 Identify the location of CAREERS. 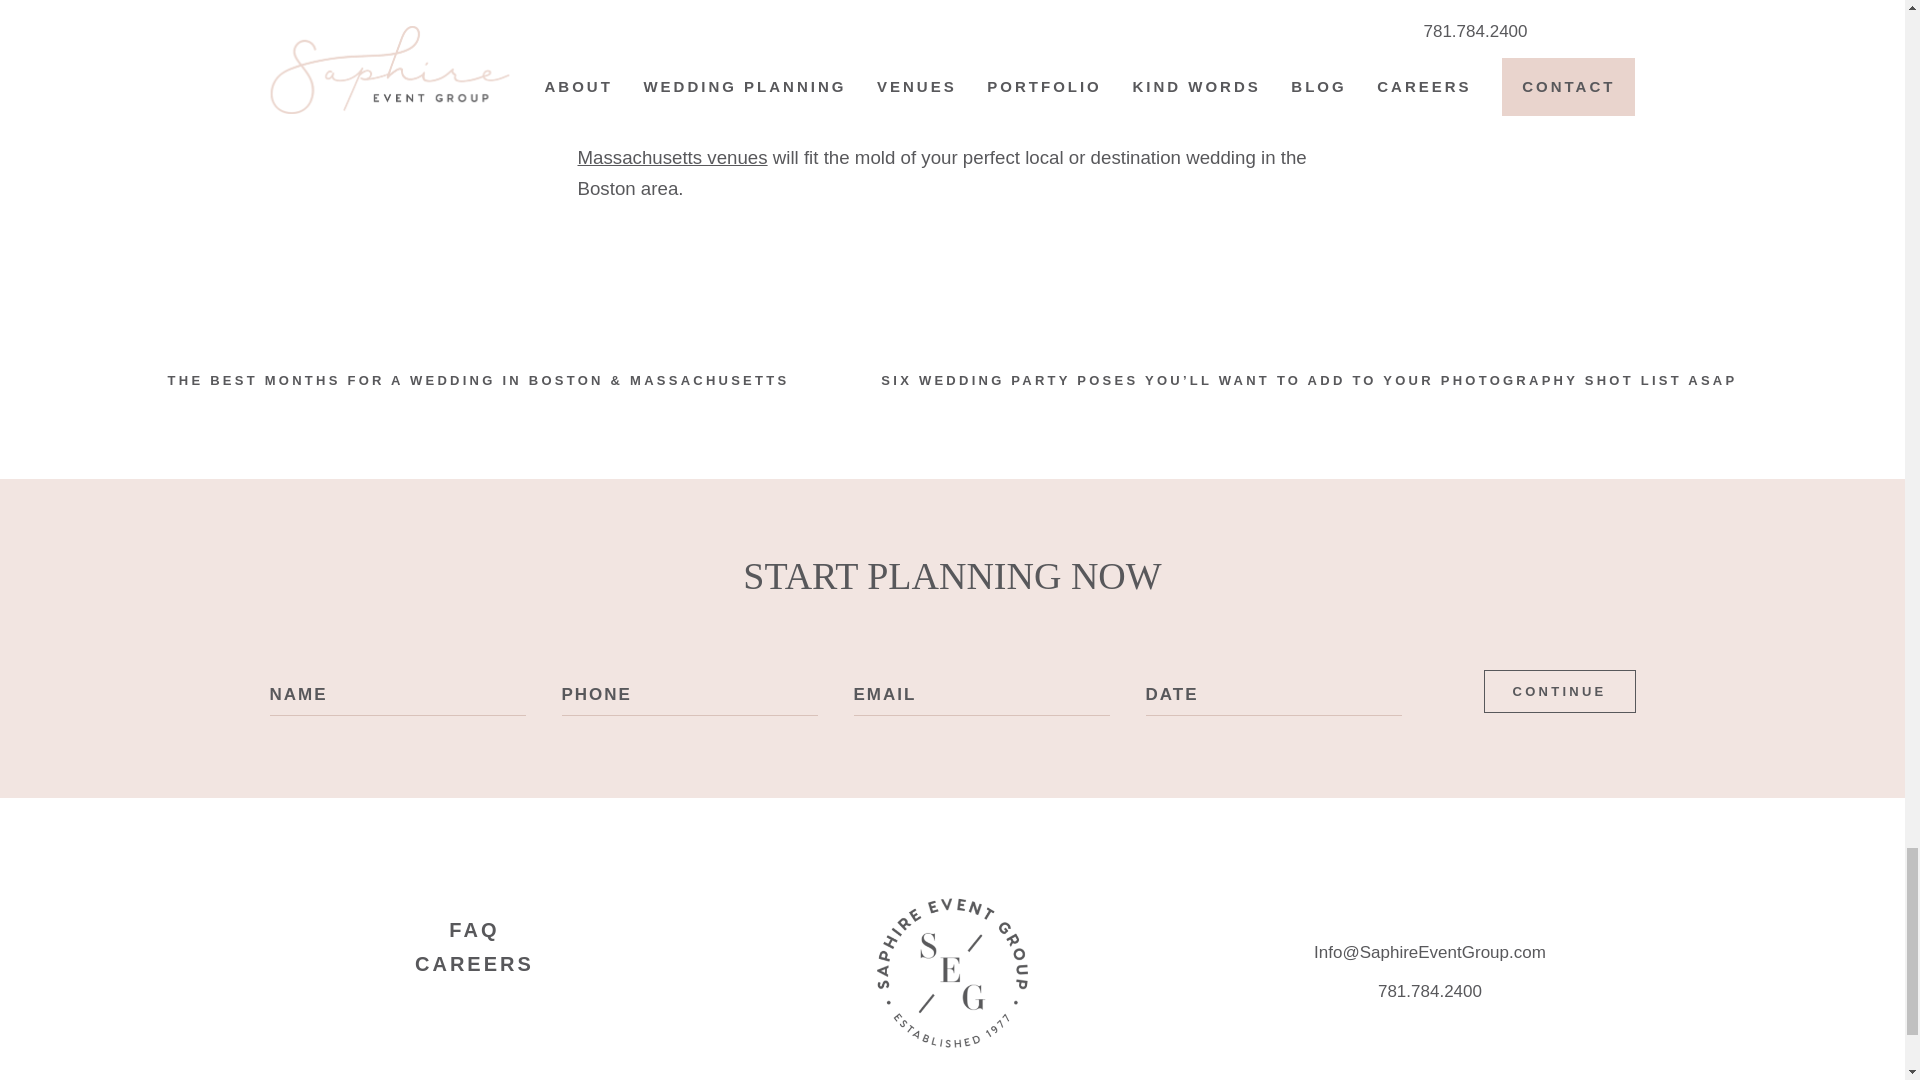
(474, 964).